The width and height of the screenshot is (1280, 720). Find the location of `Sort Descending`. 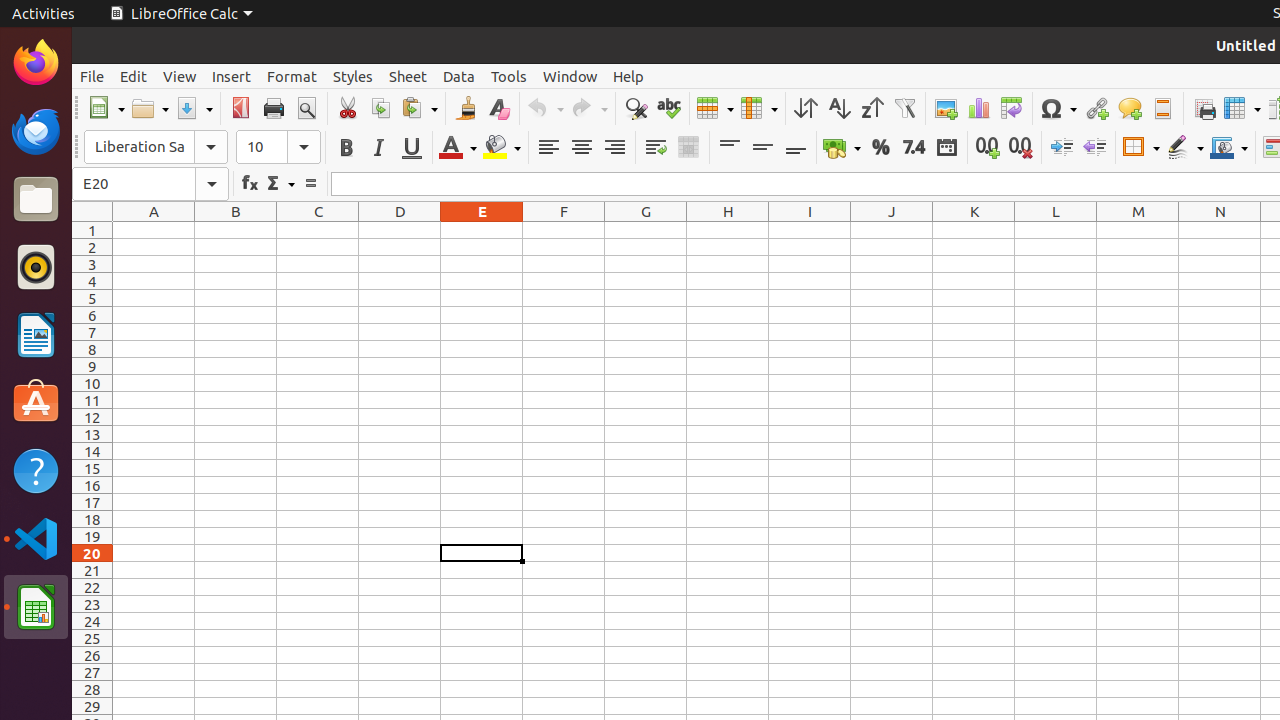

Sort Descending is located at coordinates (872, 108).